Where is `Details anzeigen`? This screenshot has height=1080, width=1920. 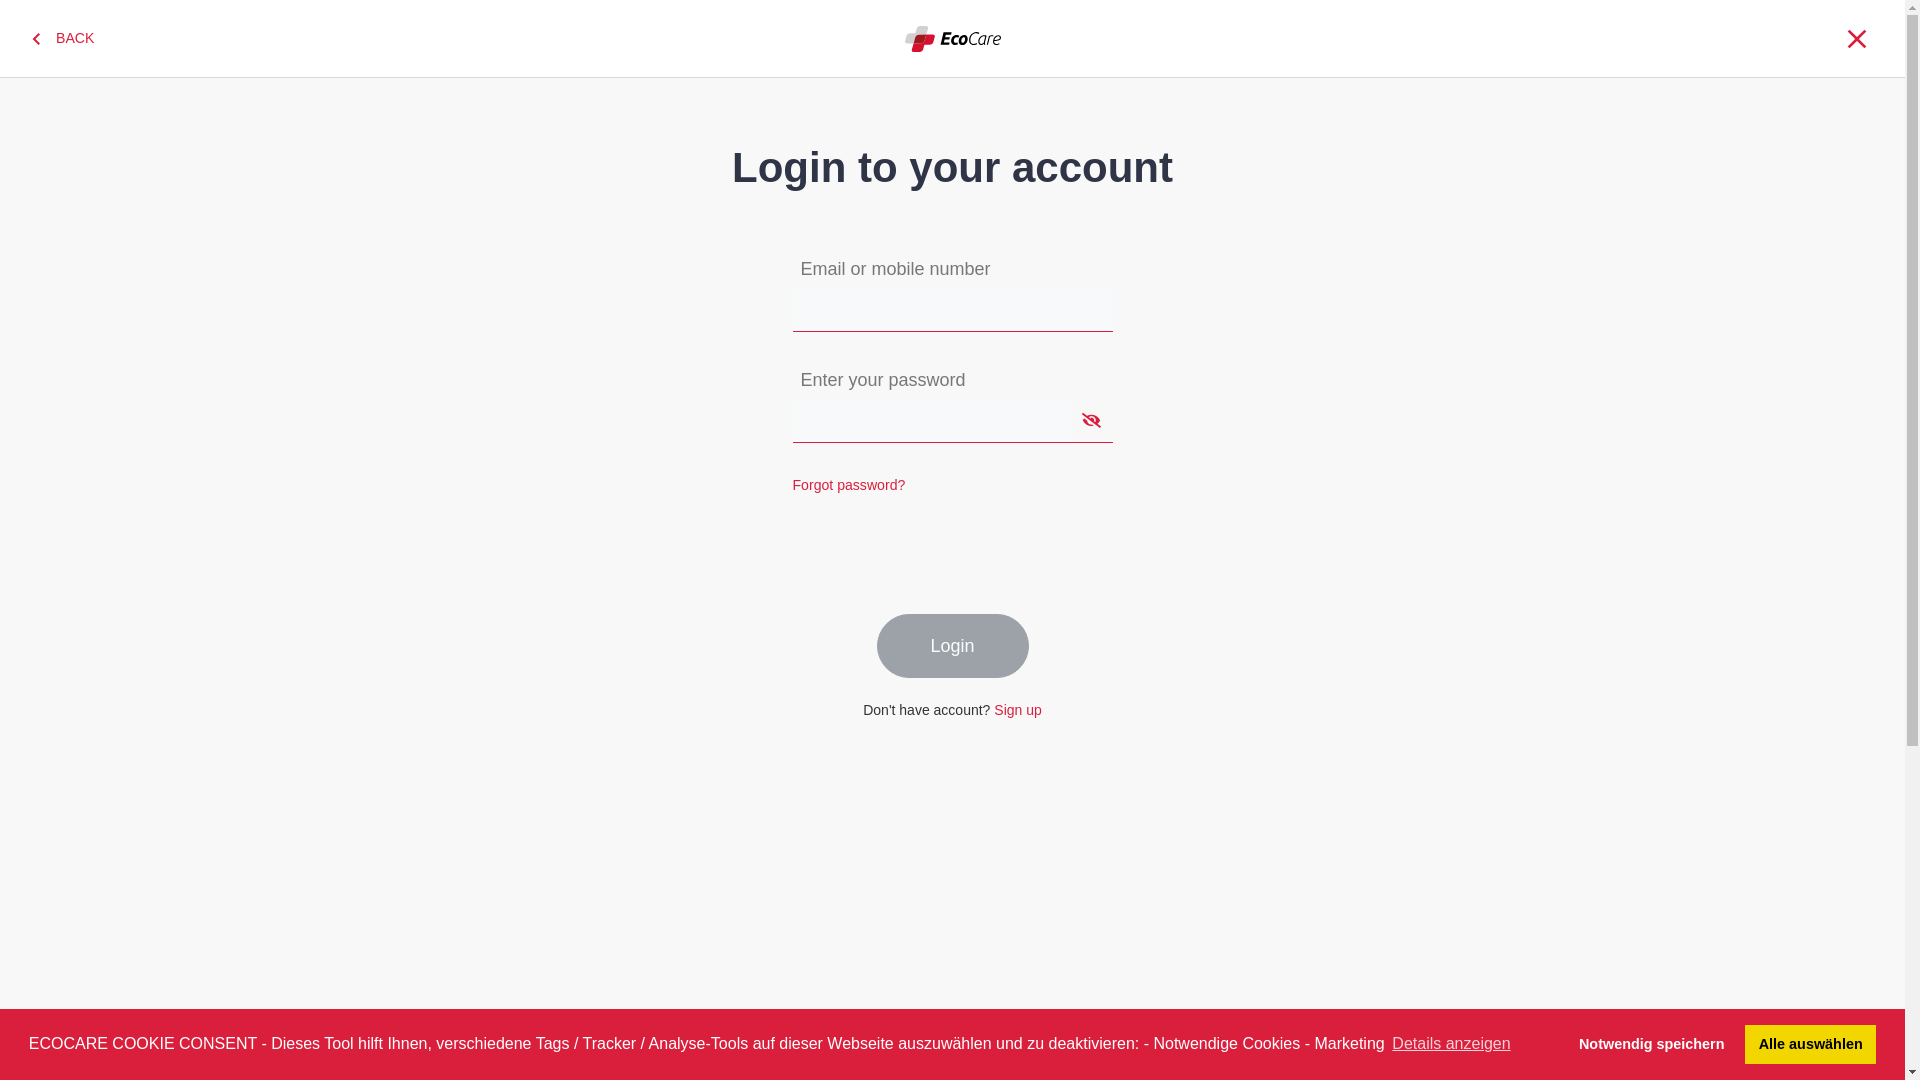
Details anzeigen is located at coordinates (1452, 1044).